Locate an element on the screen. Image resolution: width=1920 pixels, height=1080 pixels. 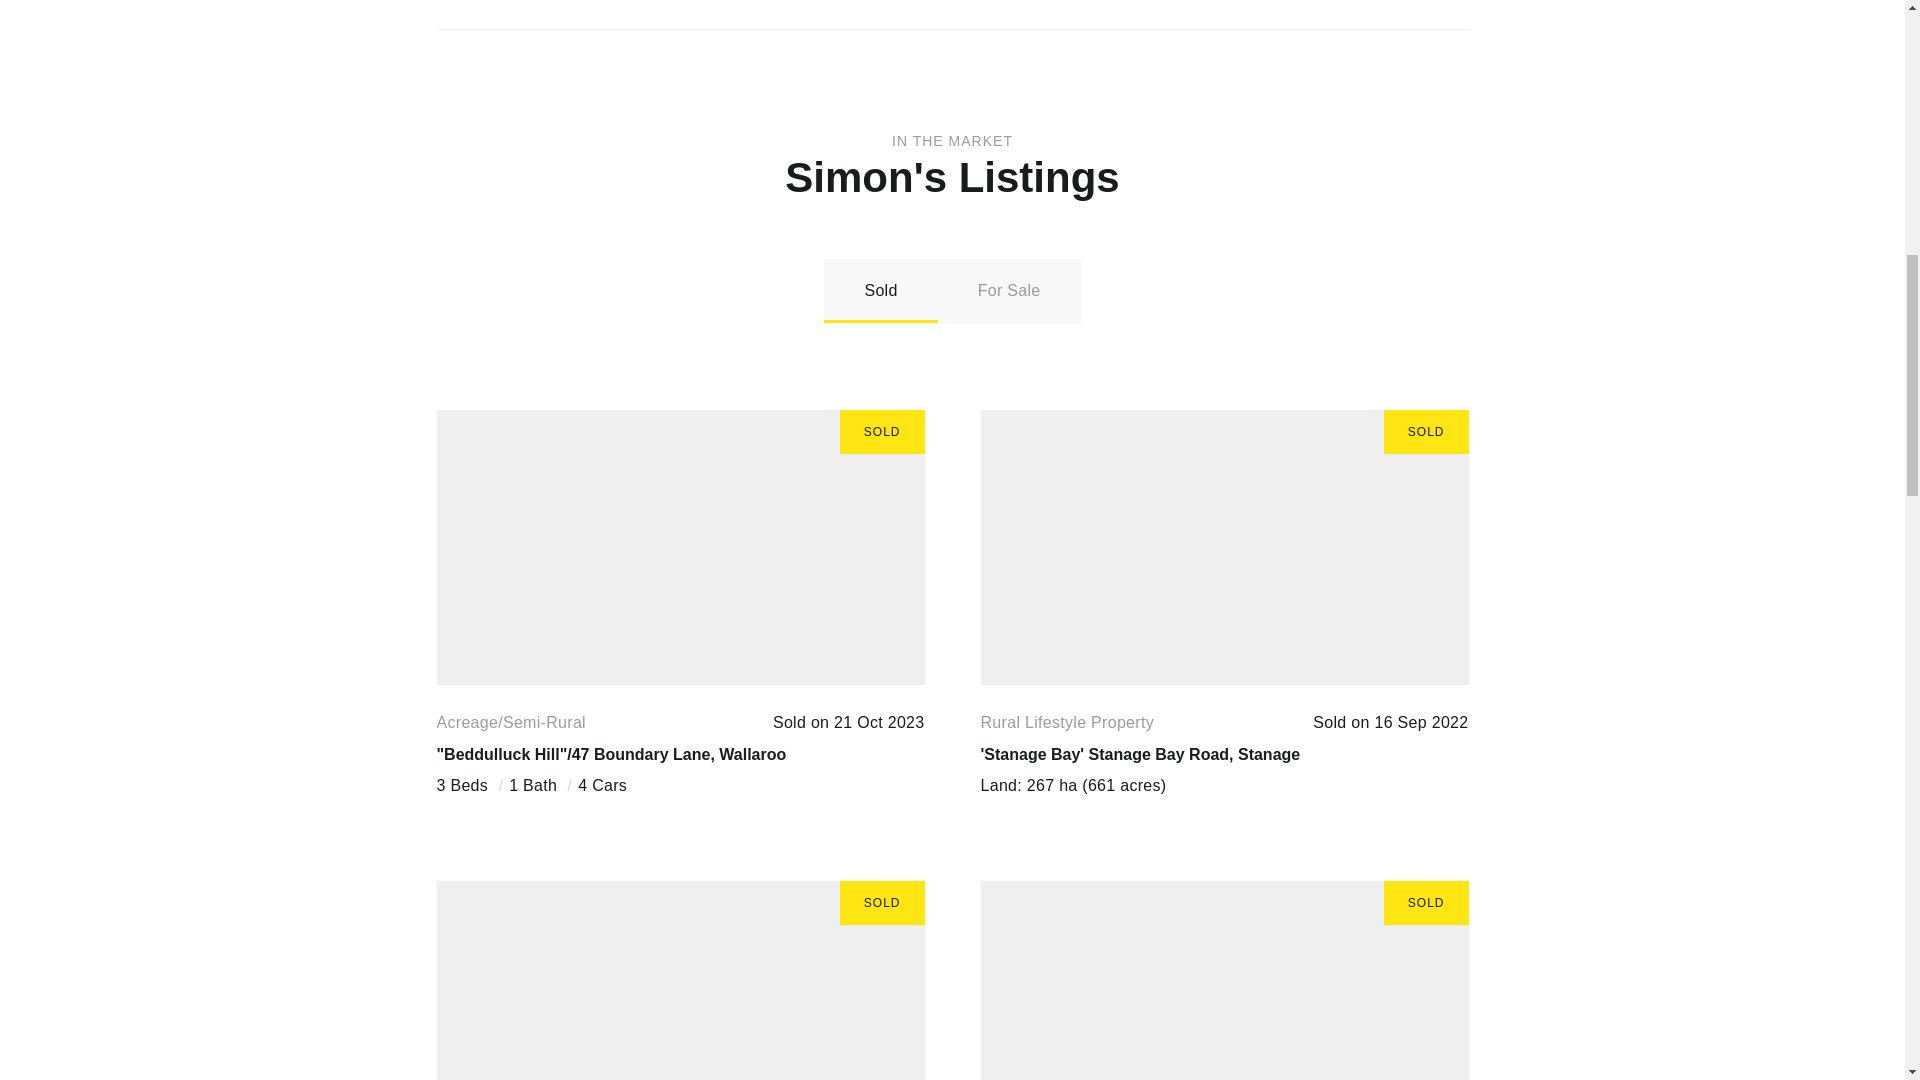
SOLD is located at coordinates (1224, 980).